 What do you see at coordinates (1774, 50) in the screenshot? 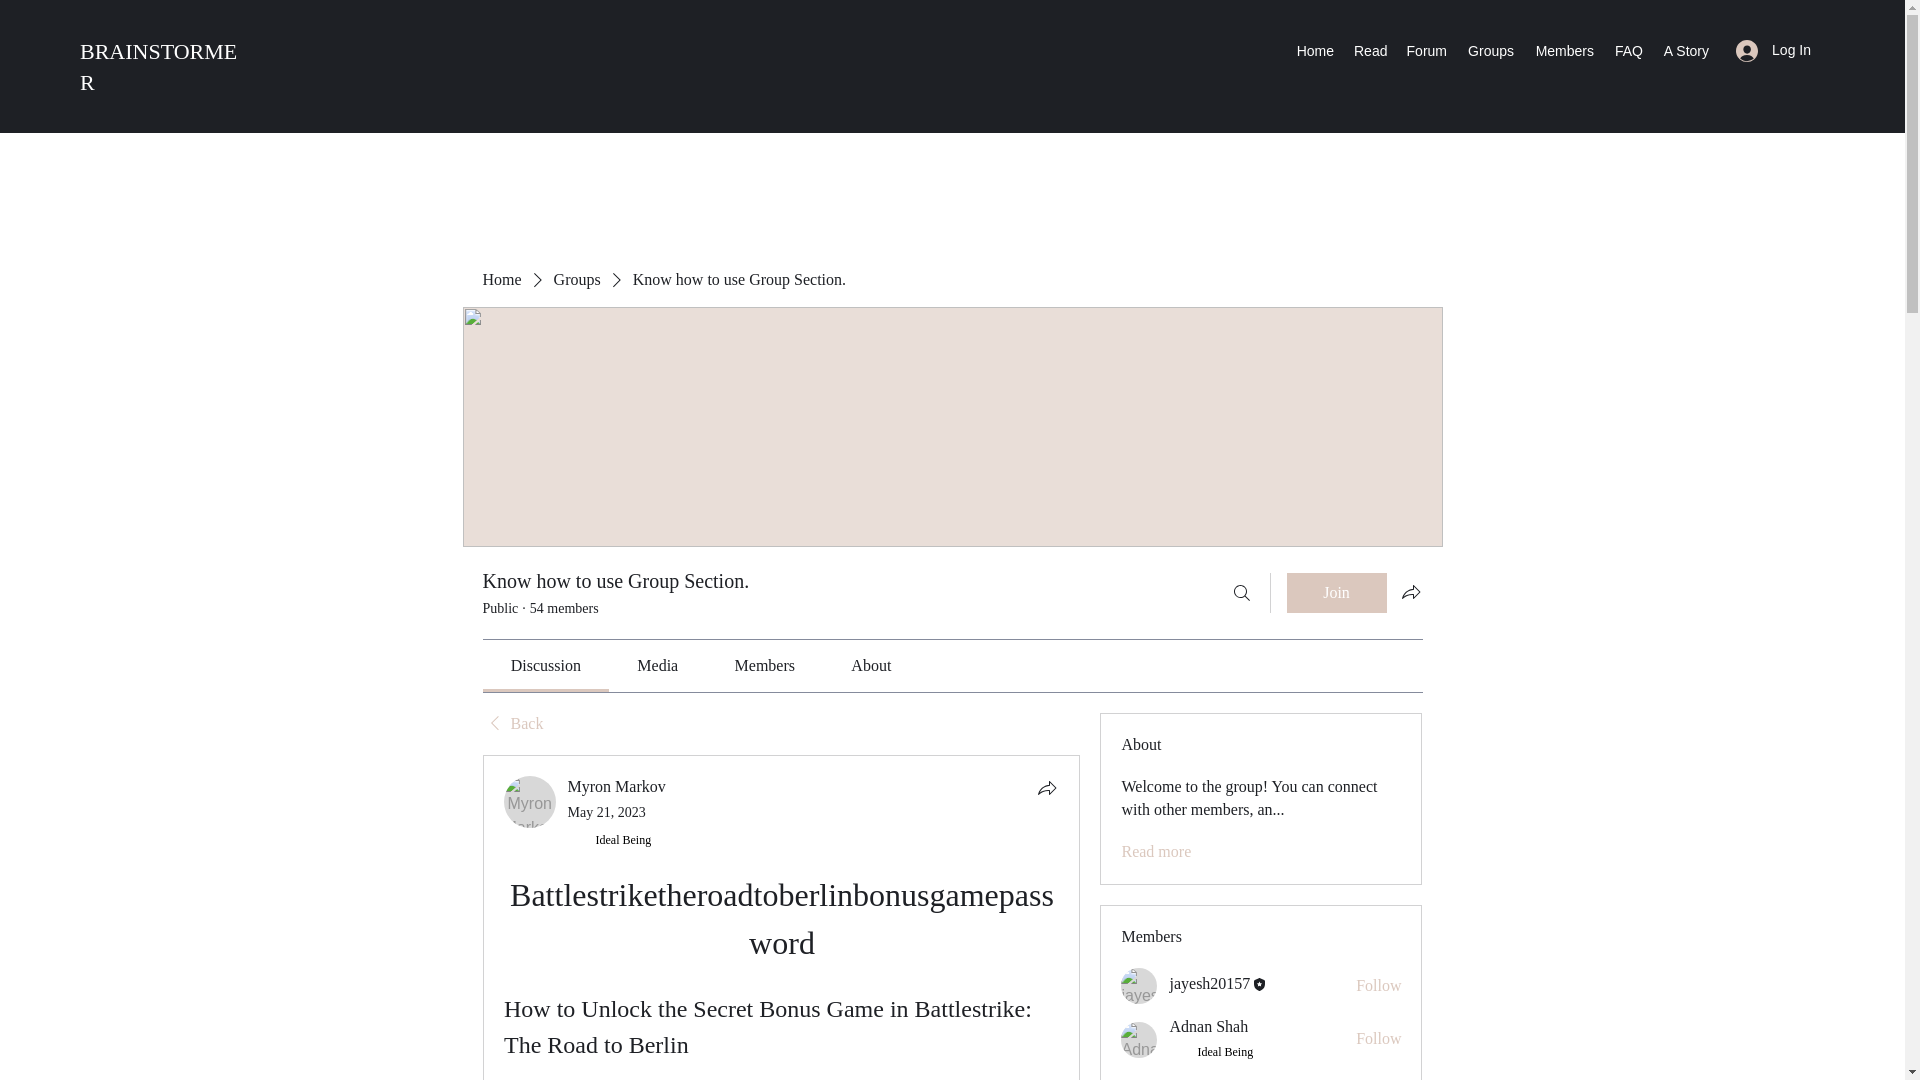
I see `Log In` at bounding box center [1774, 50].